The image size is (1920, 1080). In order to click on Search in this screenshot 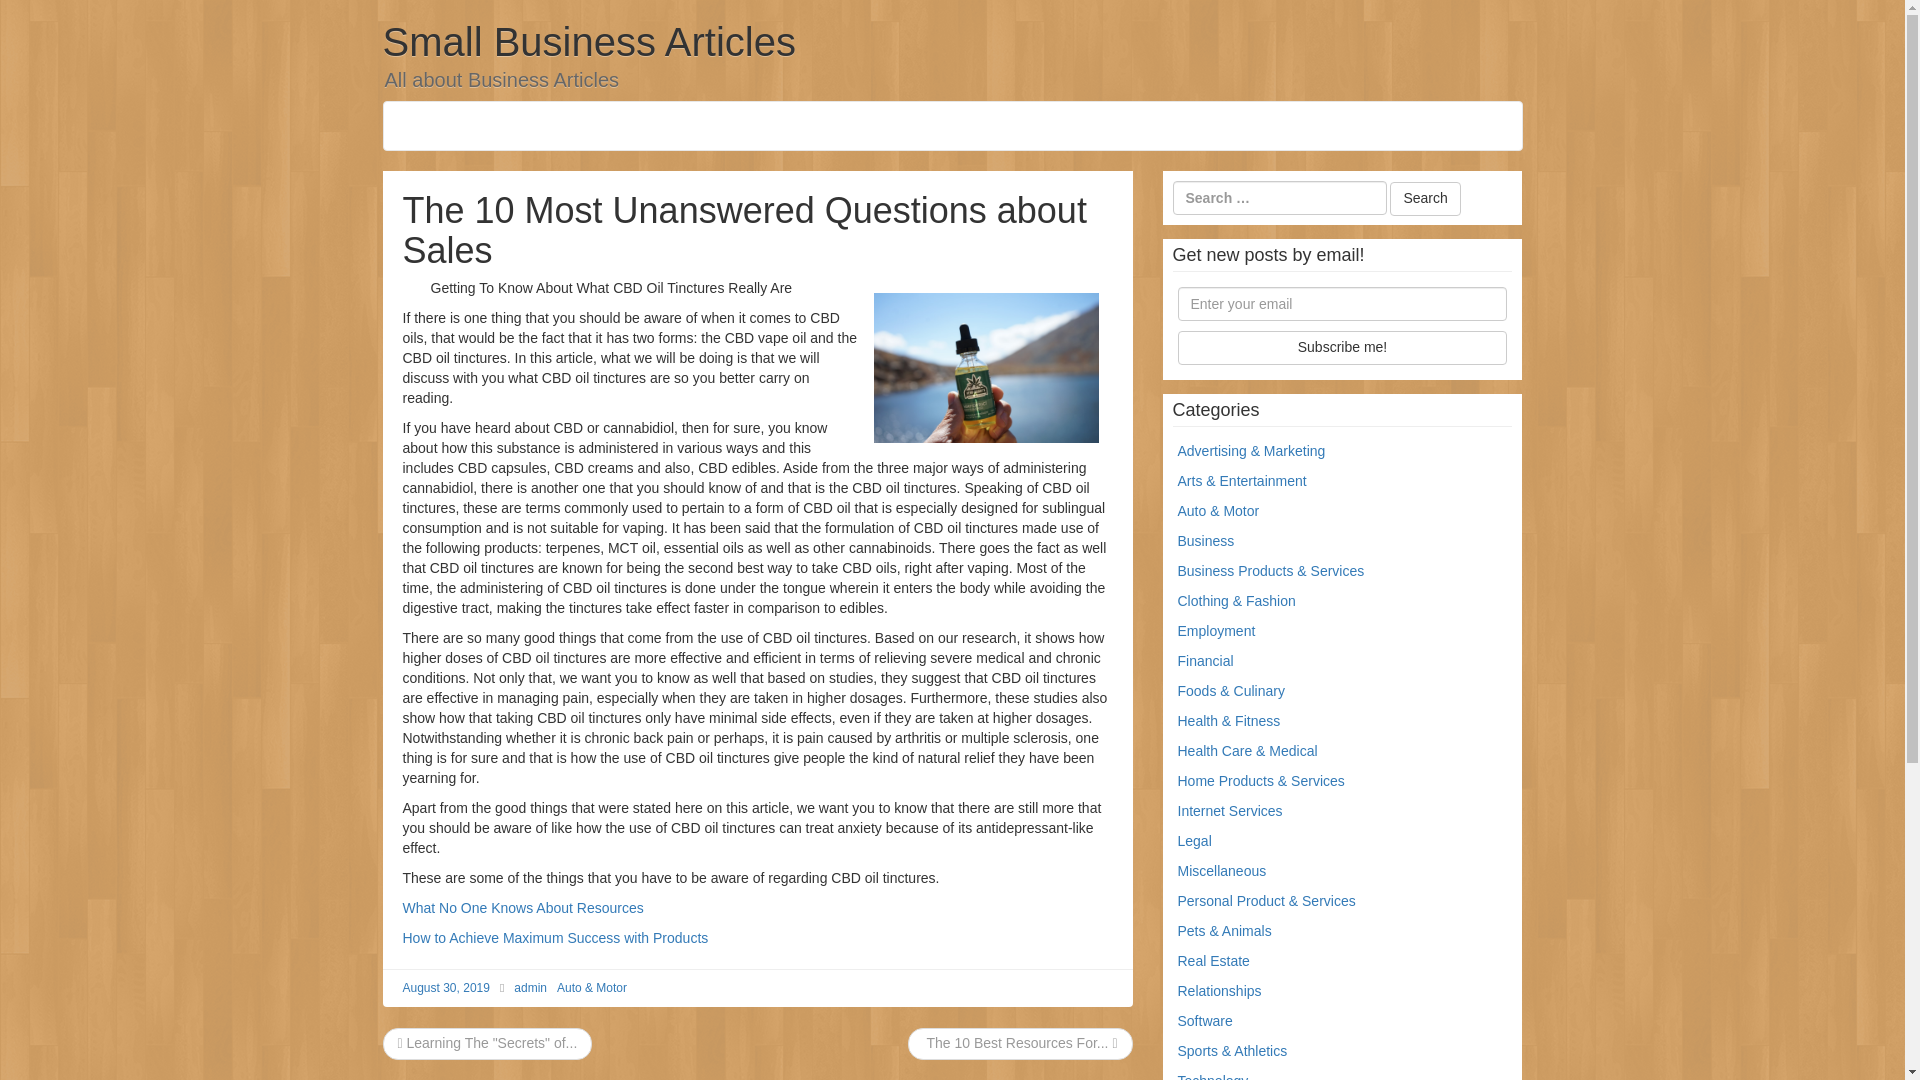, I will do `click(1424, 199)`.